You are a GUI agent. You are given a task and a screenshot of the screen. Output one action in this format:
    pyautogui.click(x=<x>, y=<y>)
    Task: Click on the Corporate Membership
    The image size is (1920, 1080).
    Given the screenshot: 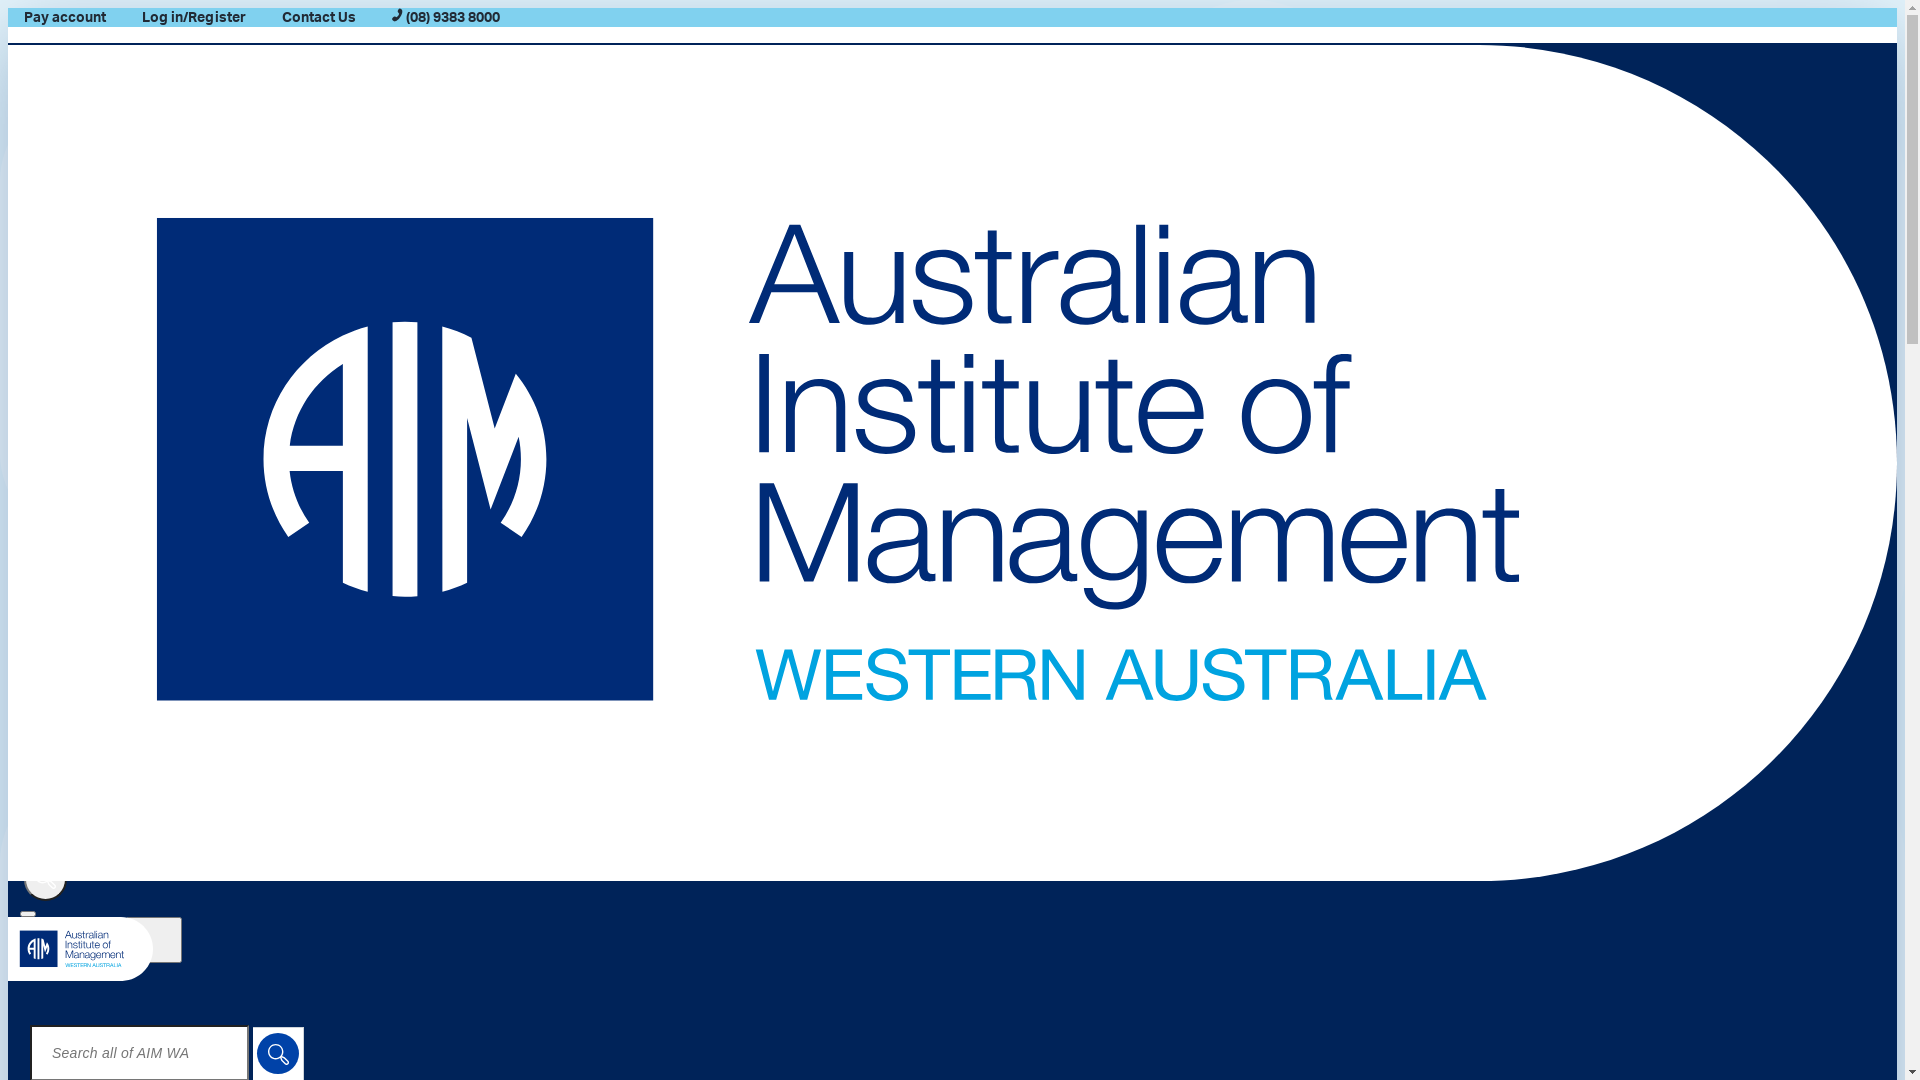 What is the action you would take?
    pyautogui.click(x=992, y=481)
    